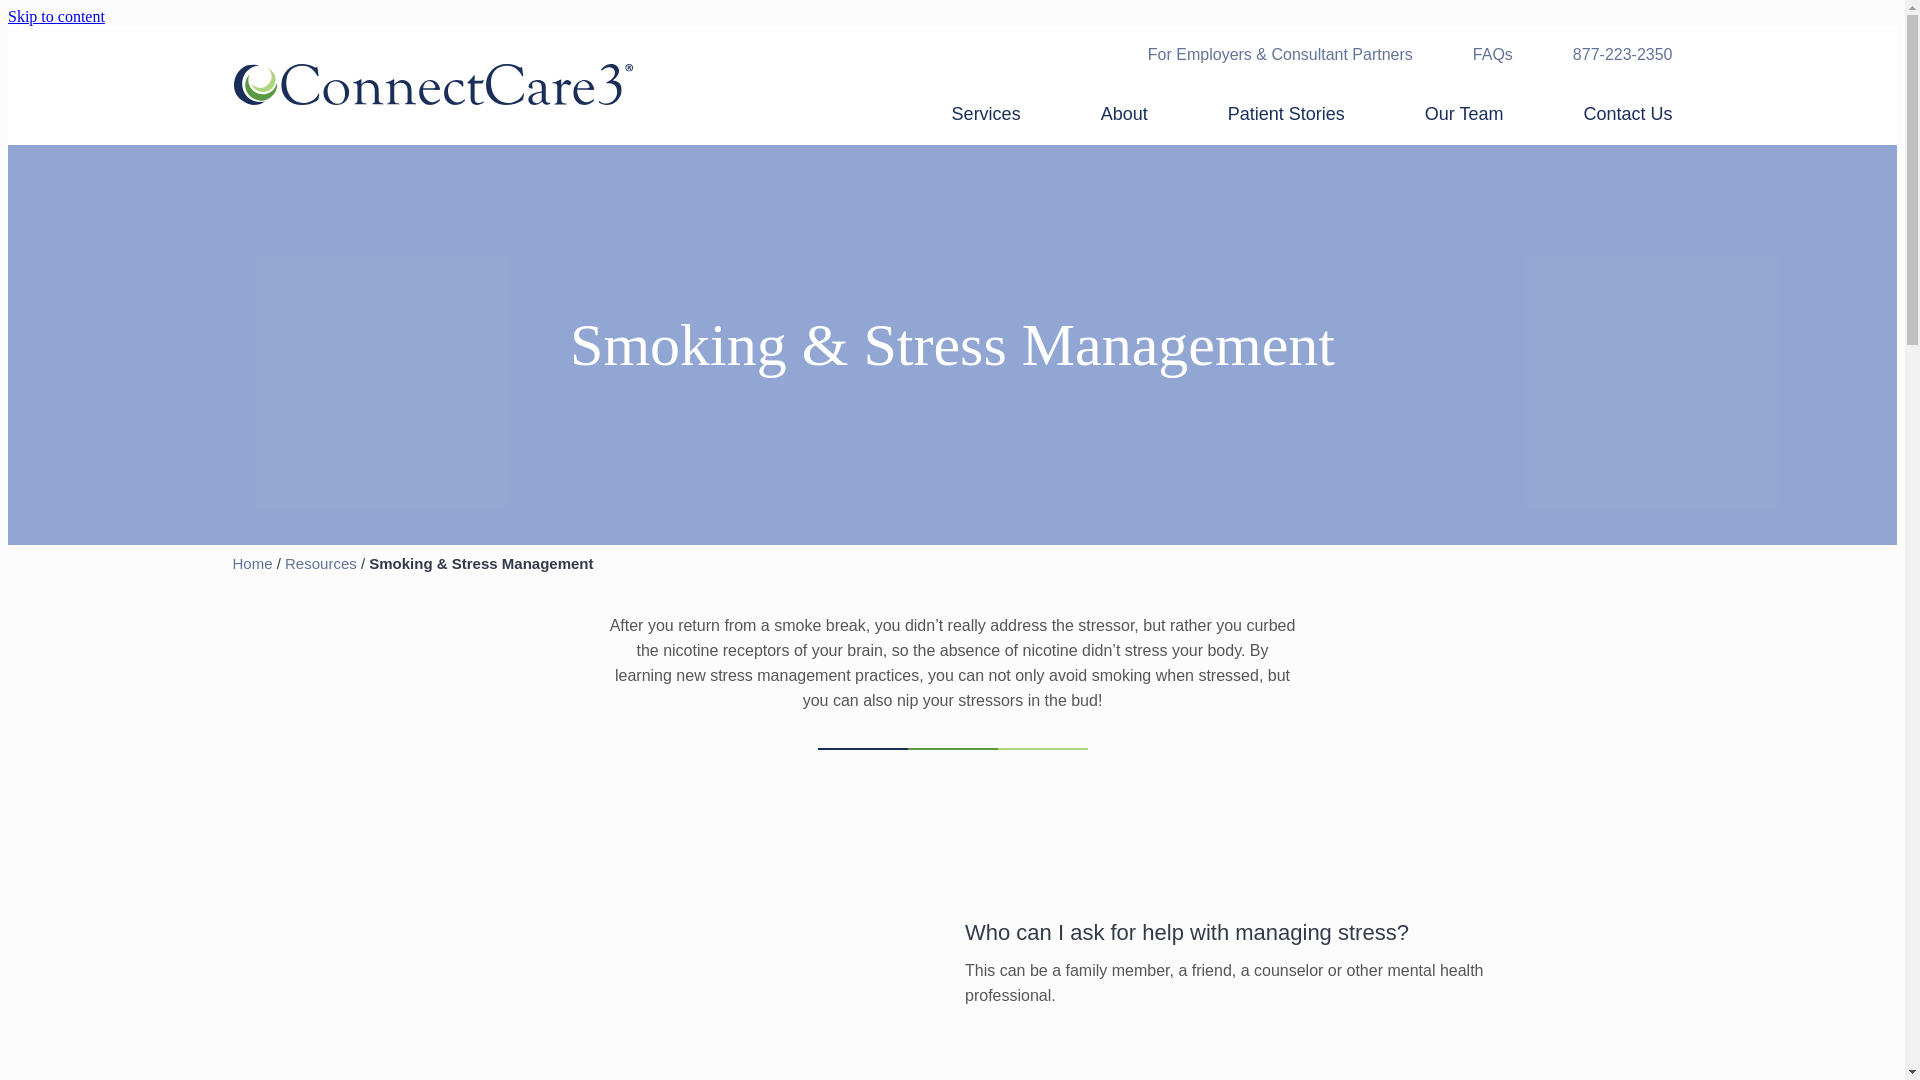 This screenshot has height=1080, width=1920. What do you see at coordinates (252, 564) in the screenshot?
I see `Home` at bounding box center [252, 564].